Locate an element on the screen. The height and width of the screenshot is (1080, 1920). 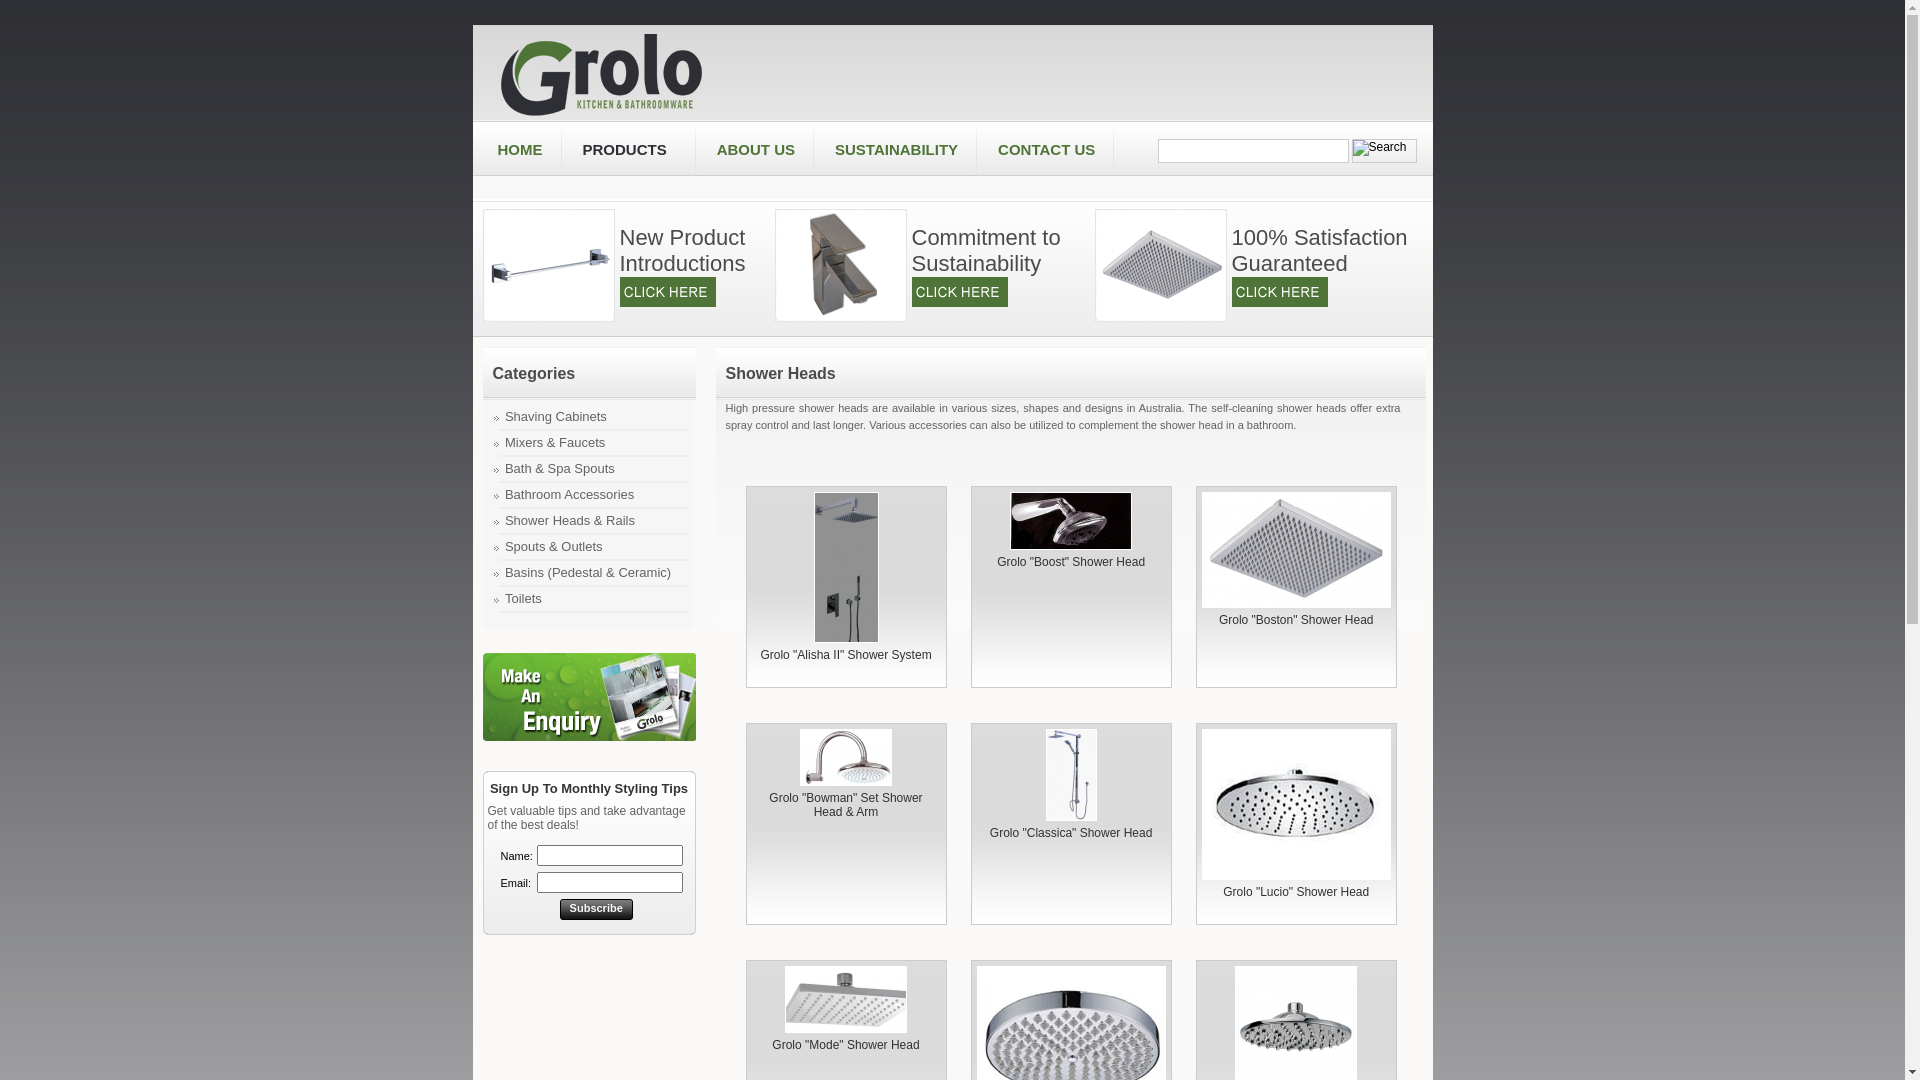
Grolo "Lucio" Shower Head is located at coordinates (1296, 804).